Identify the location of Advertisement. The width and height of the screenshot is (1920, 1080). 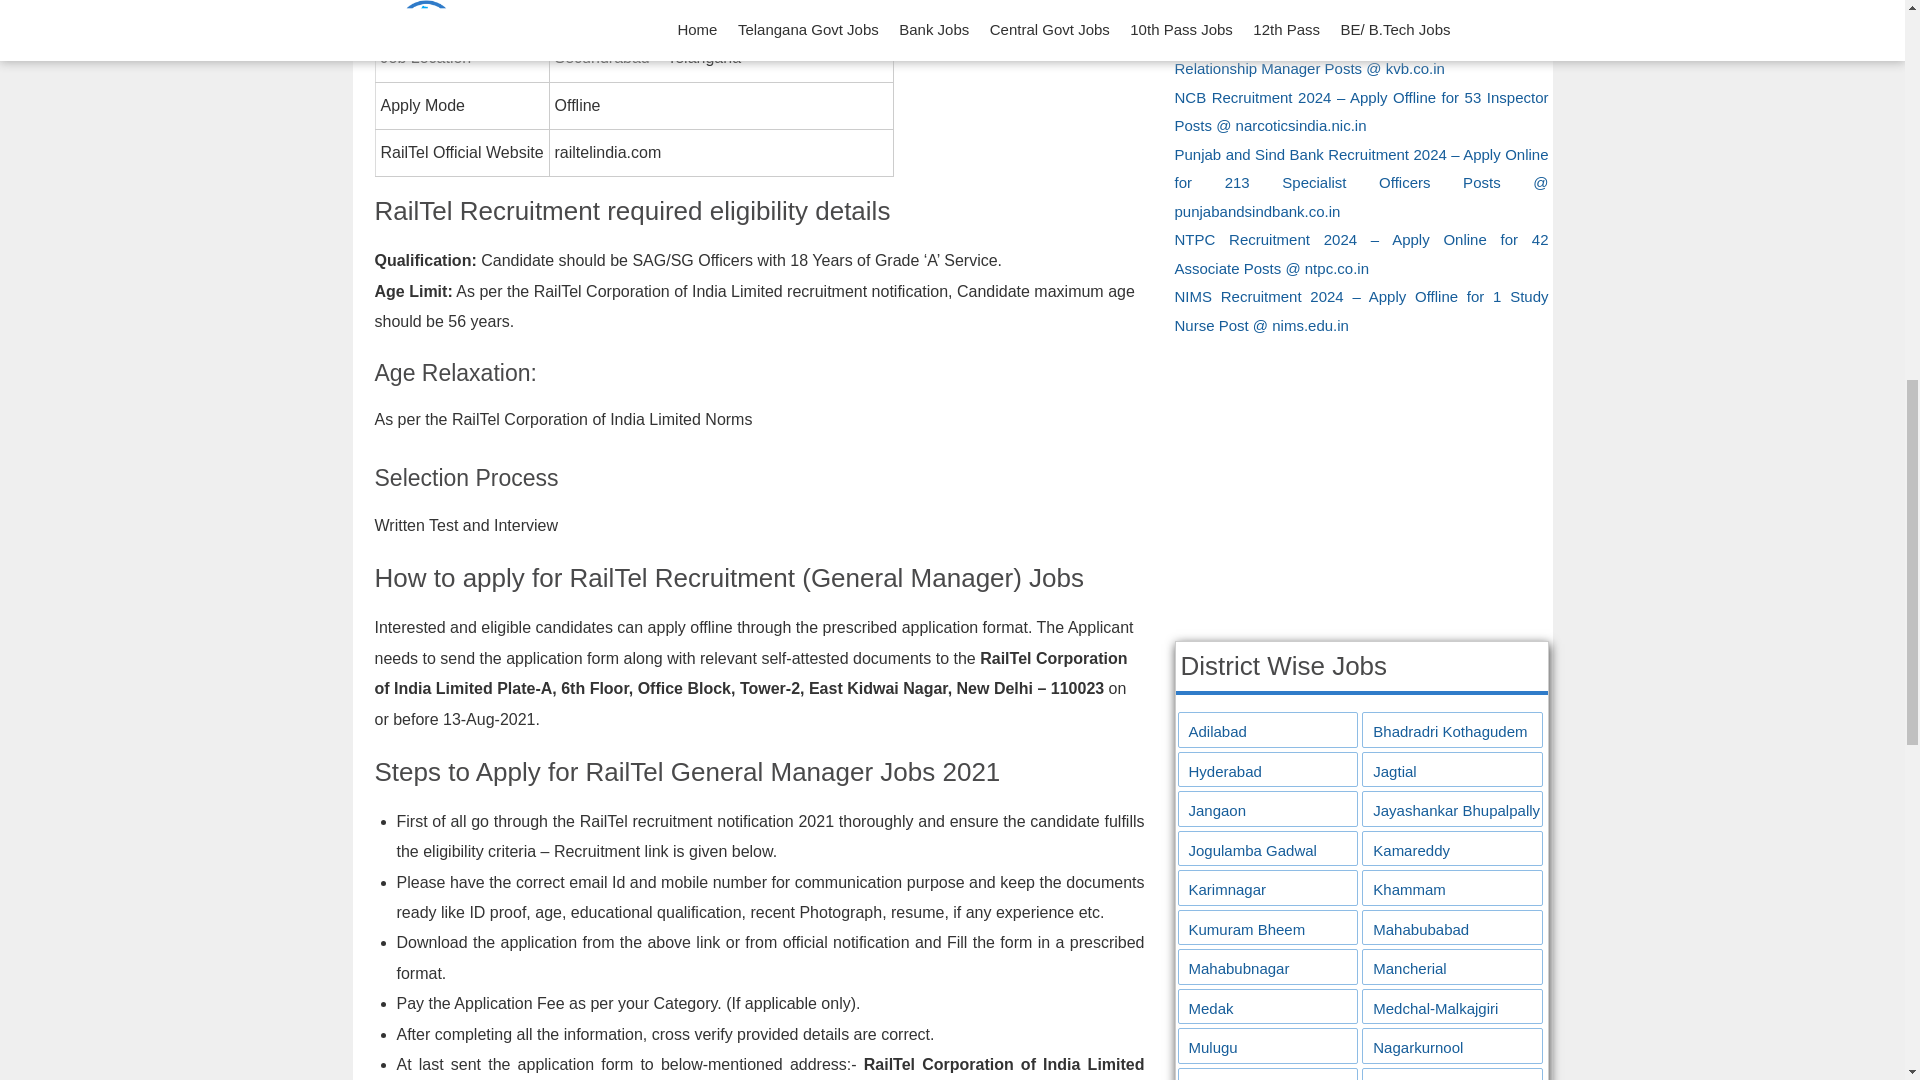
(1360, 484).